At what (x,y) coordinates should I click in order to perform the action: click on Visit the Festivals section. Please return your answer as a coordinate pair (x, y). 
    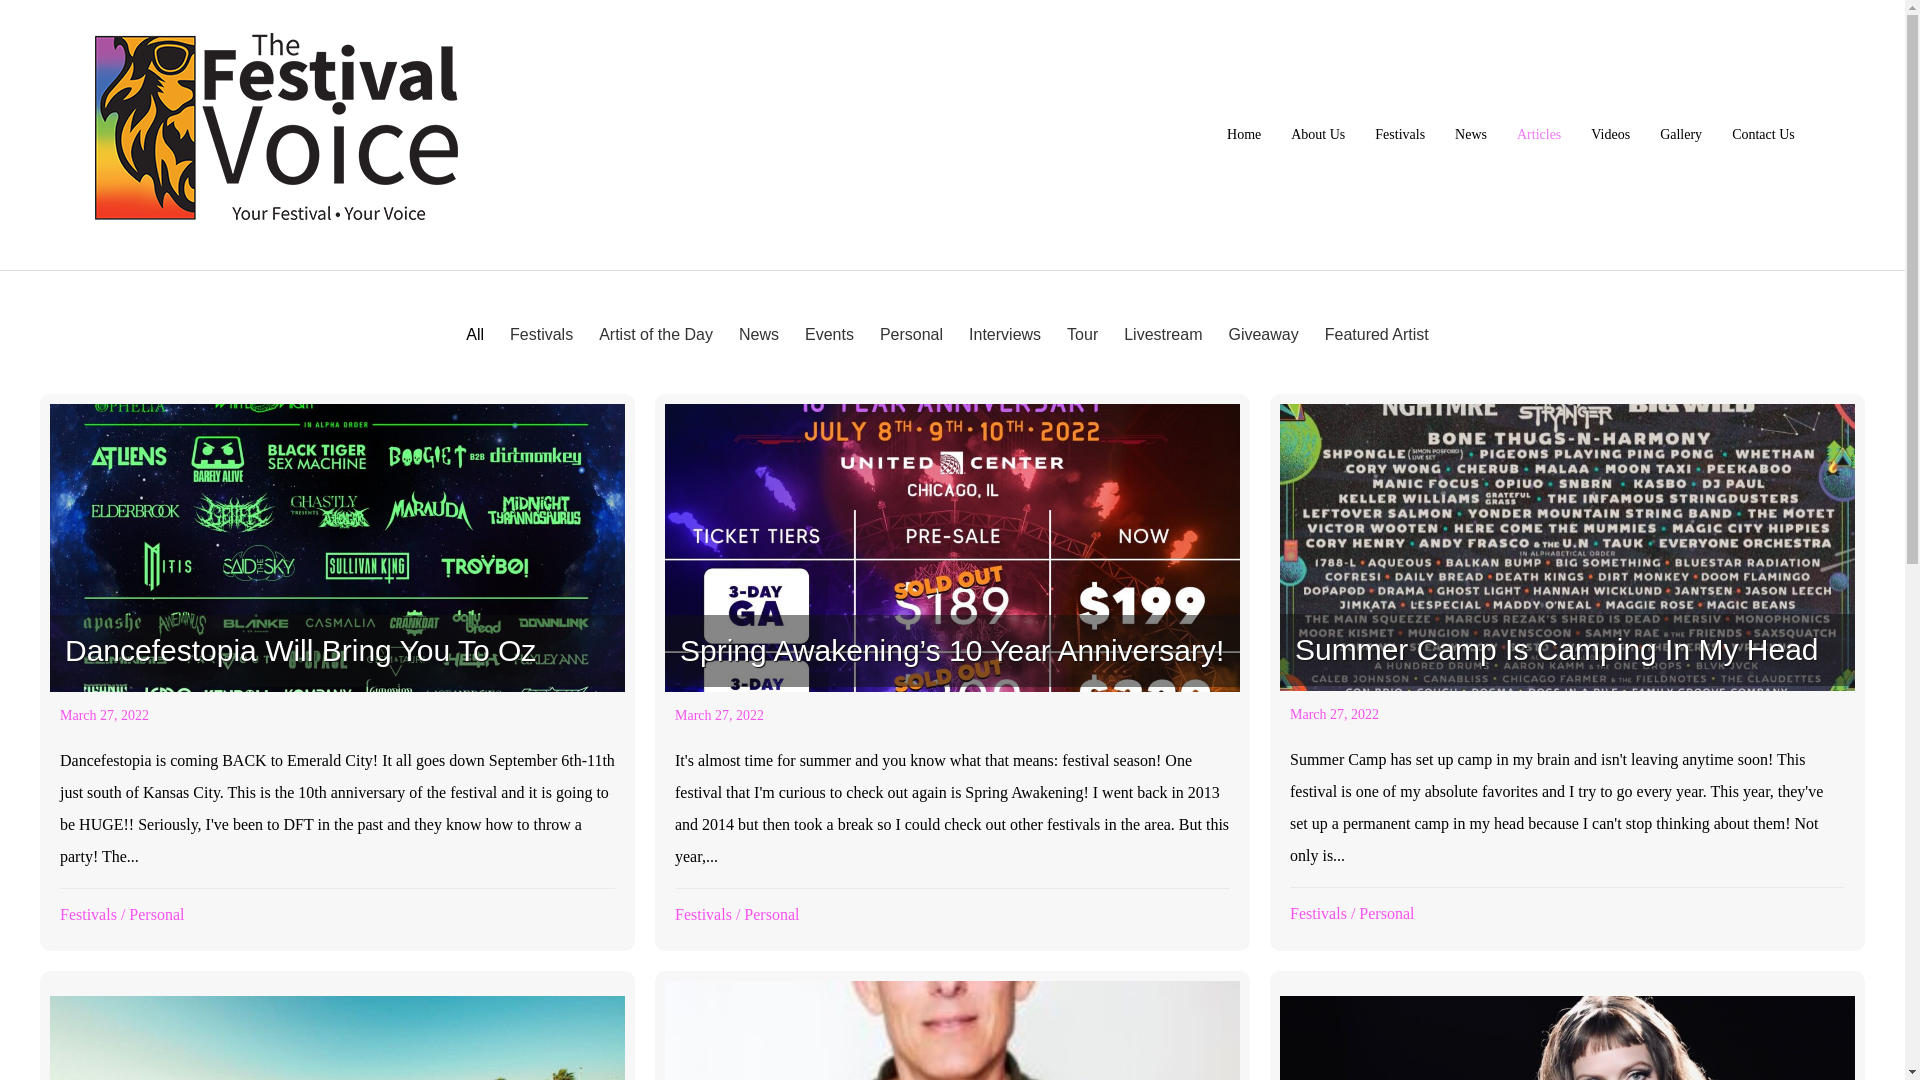
    Looking at the image, I should click on (1400, 134).